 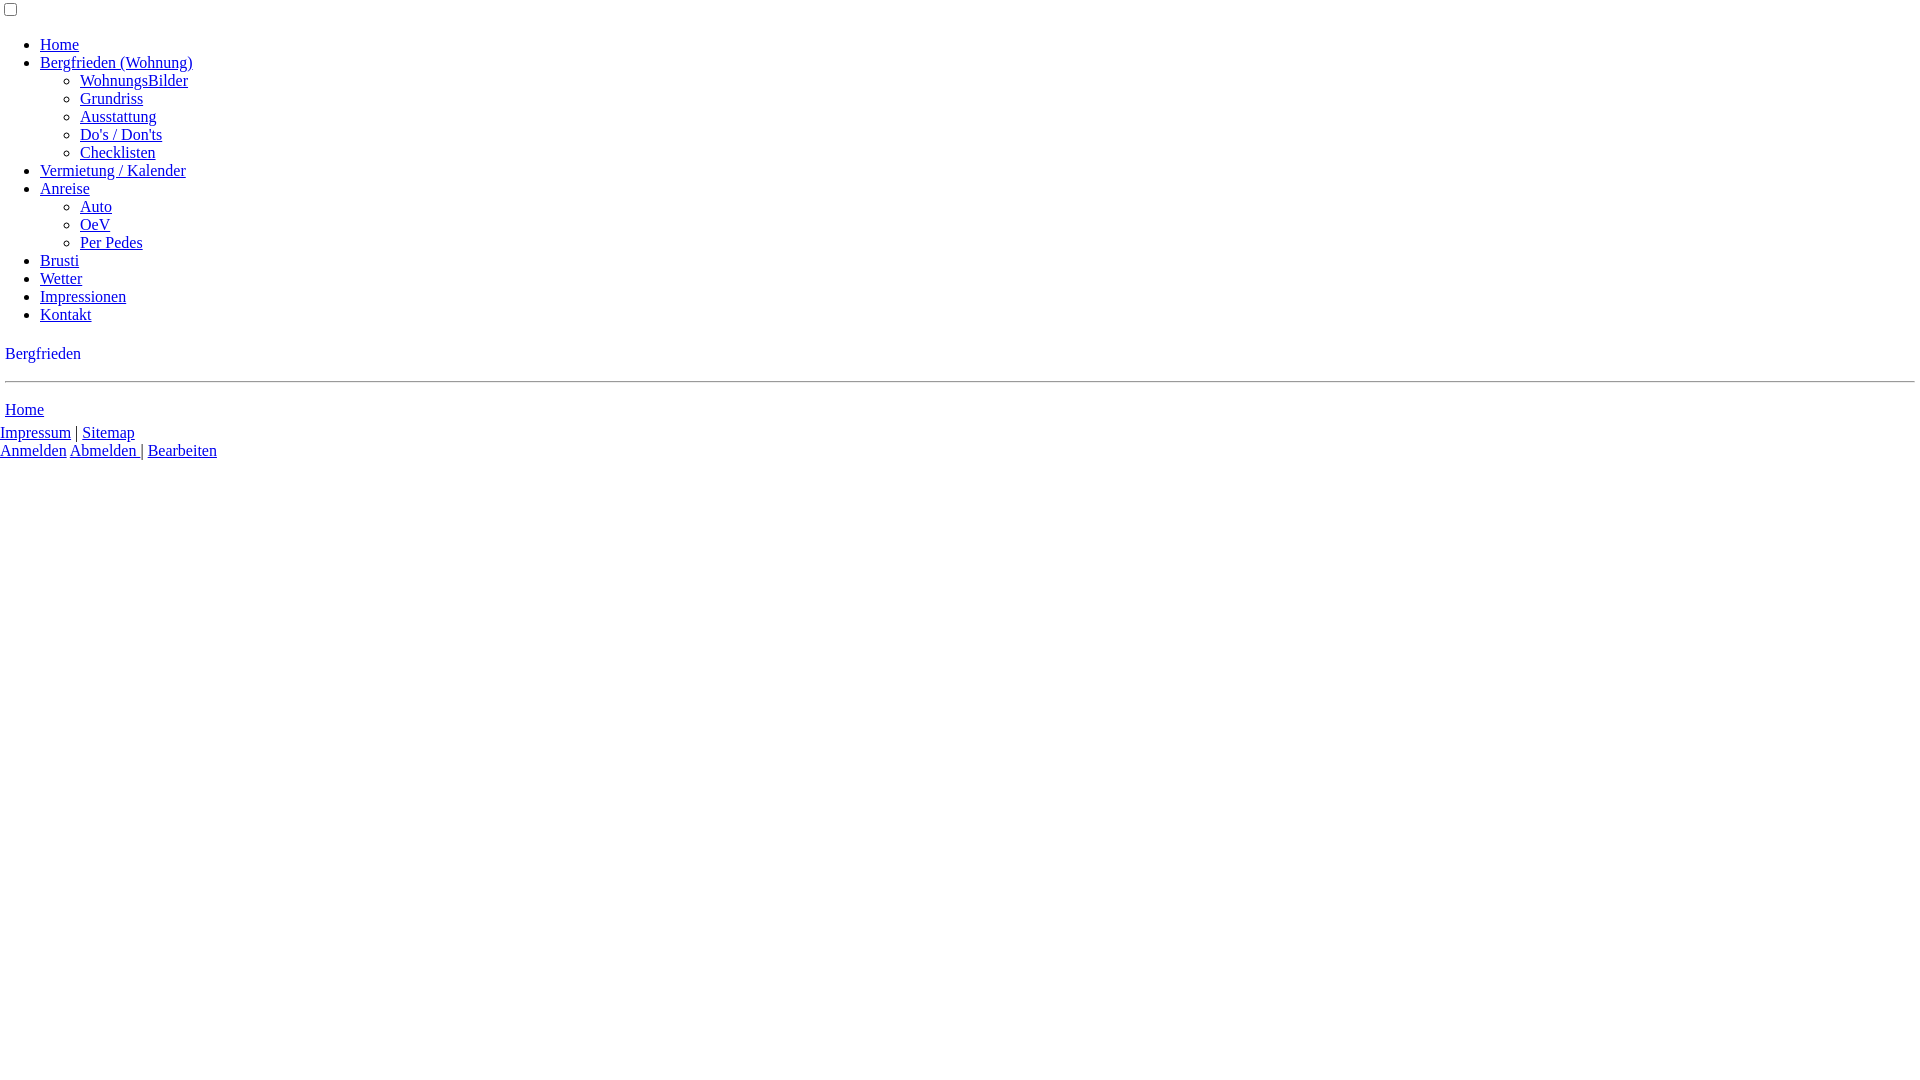 What do you see at coordinates (182, 450) in the screenshot?
I see `Bearbeiten` at bounding box center [182, 450].